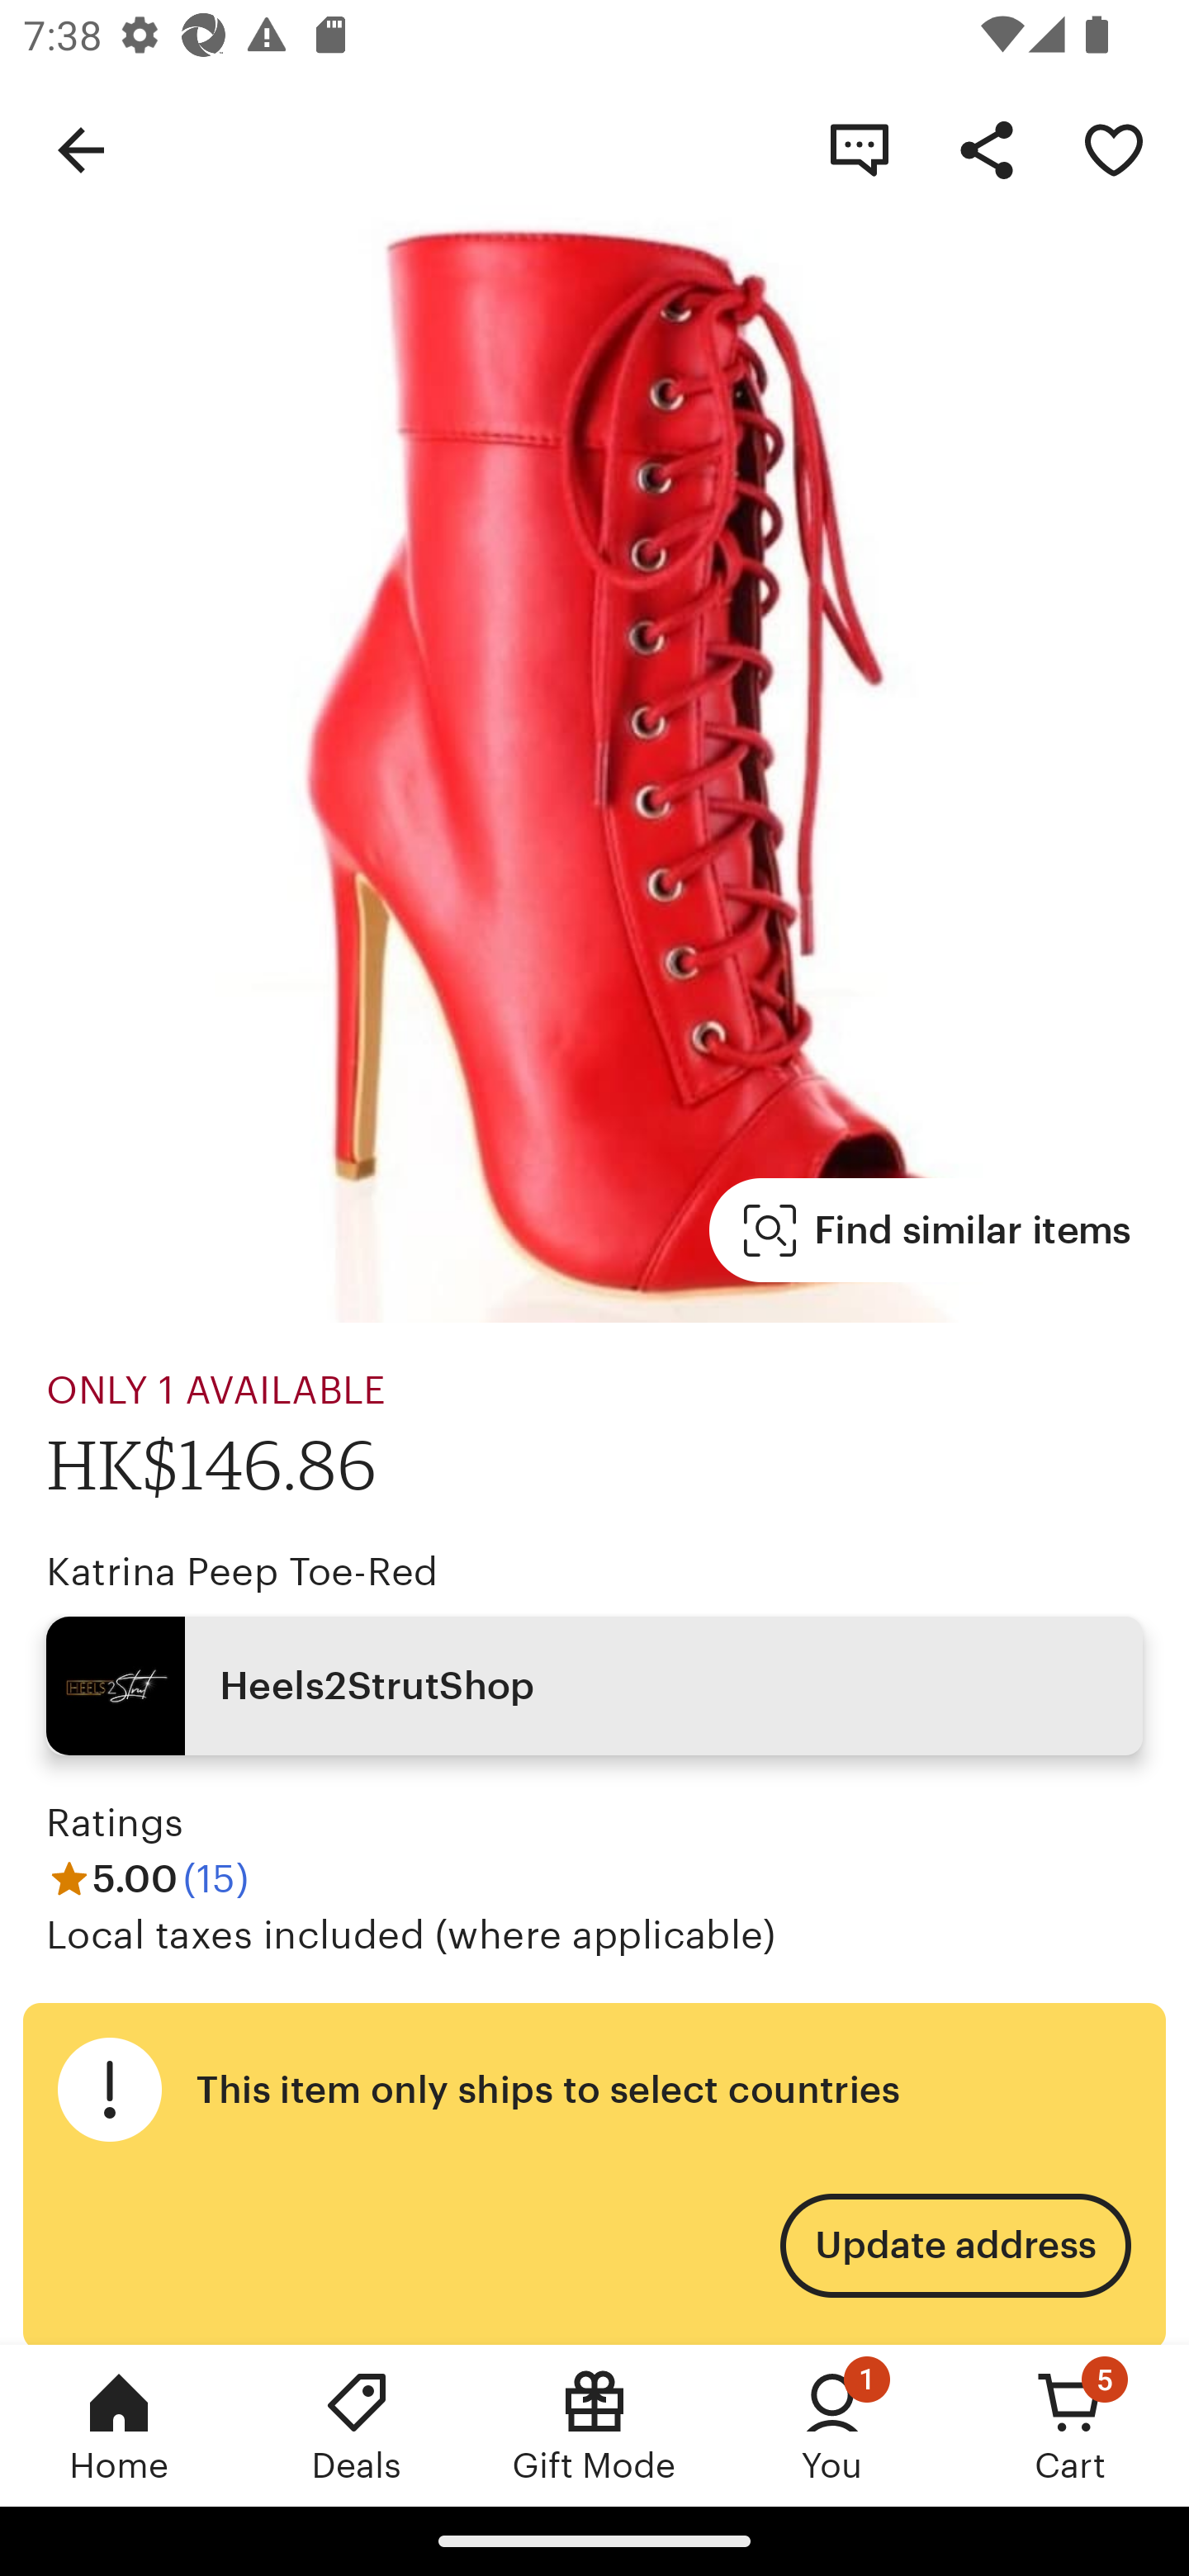 The height and width of the screenshot is (2576, 1189). I want to click on Contact shop, so click(859, 149).